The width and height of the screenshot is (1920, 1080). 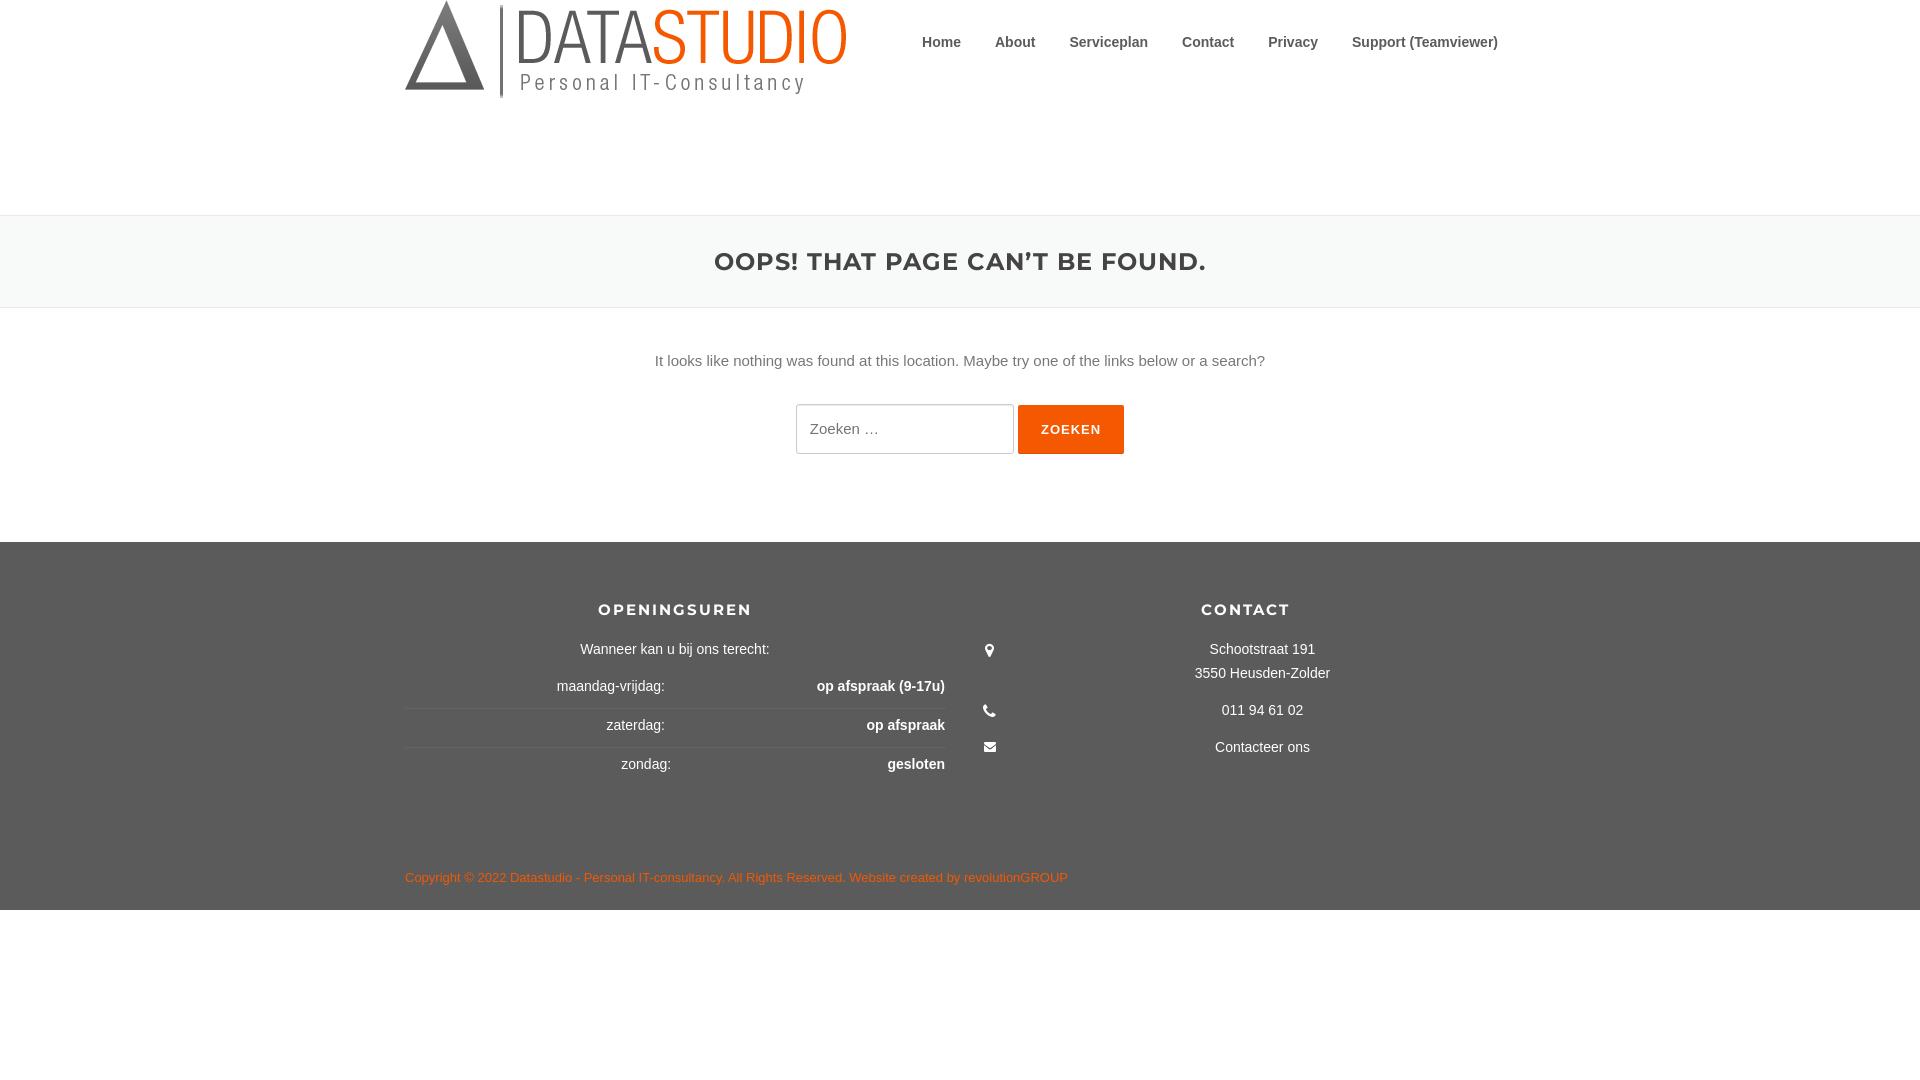 I want to click on revolutionGROUP, so click(x=1016, y=878).